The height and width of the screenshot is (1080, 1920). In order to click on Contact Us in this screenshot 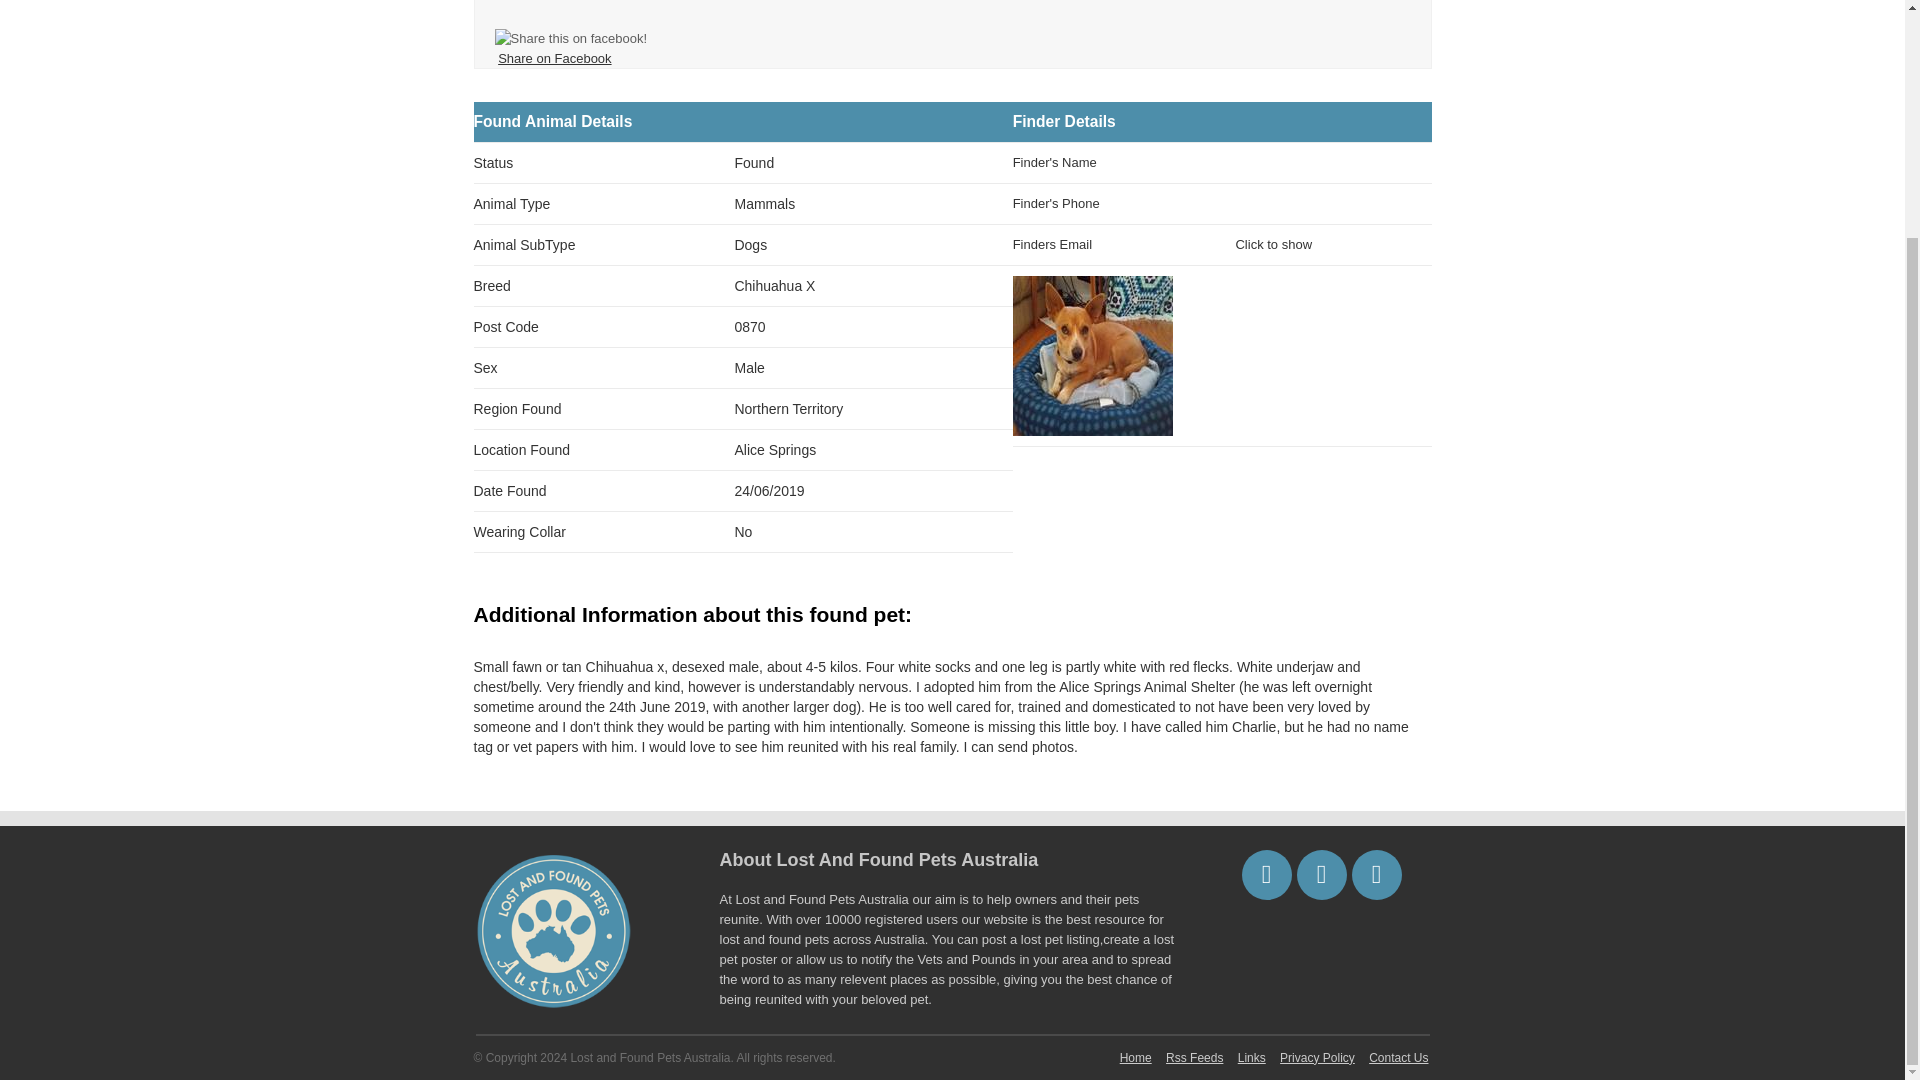, I will do `click(1398, 1057)`.